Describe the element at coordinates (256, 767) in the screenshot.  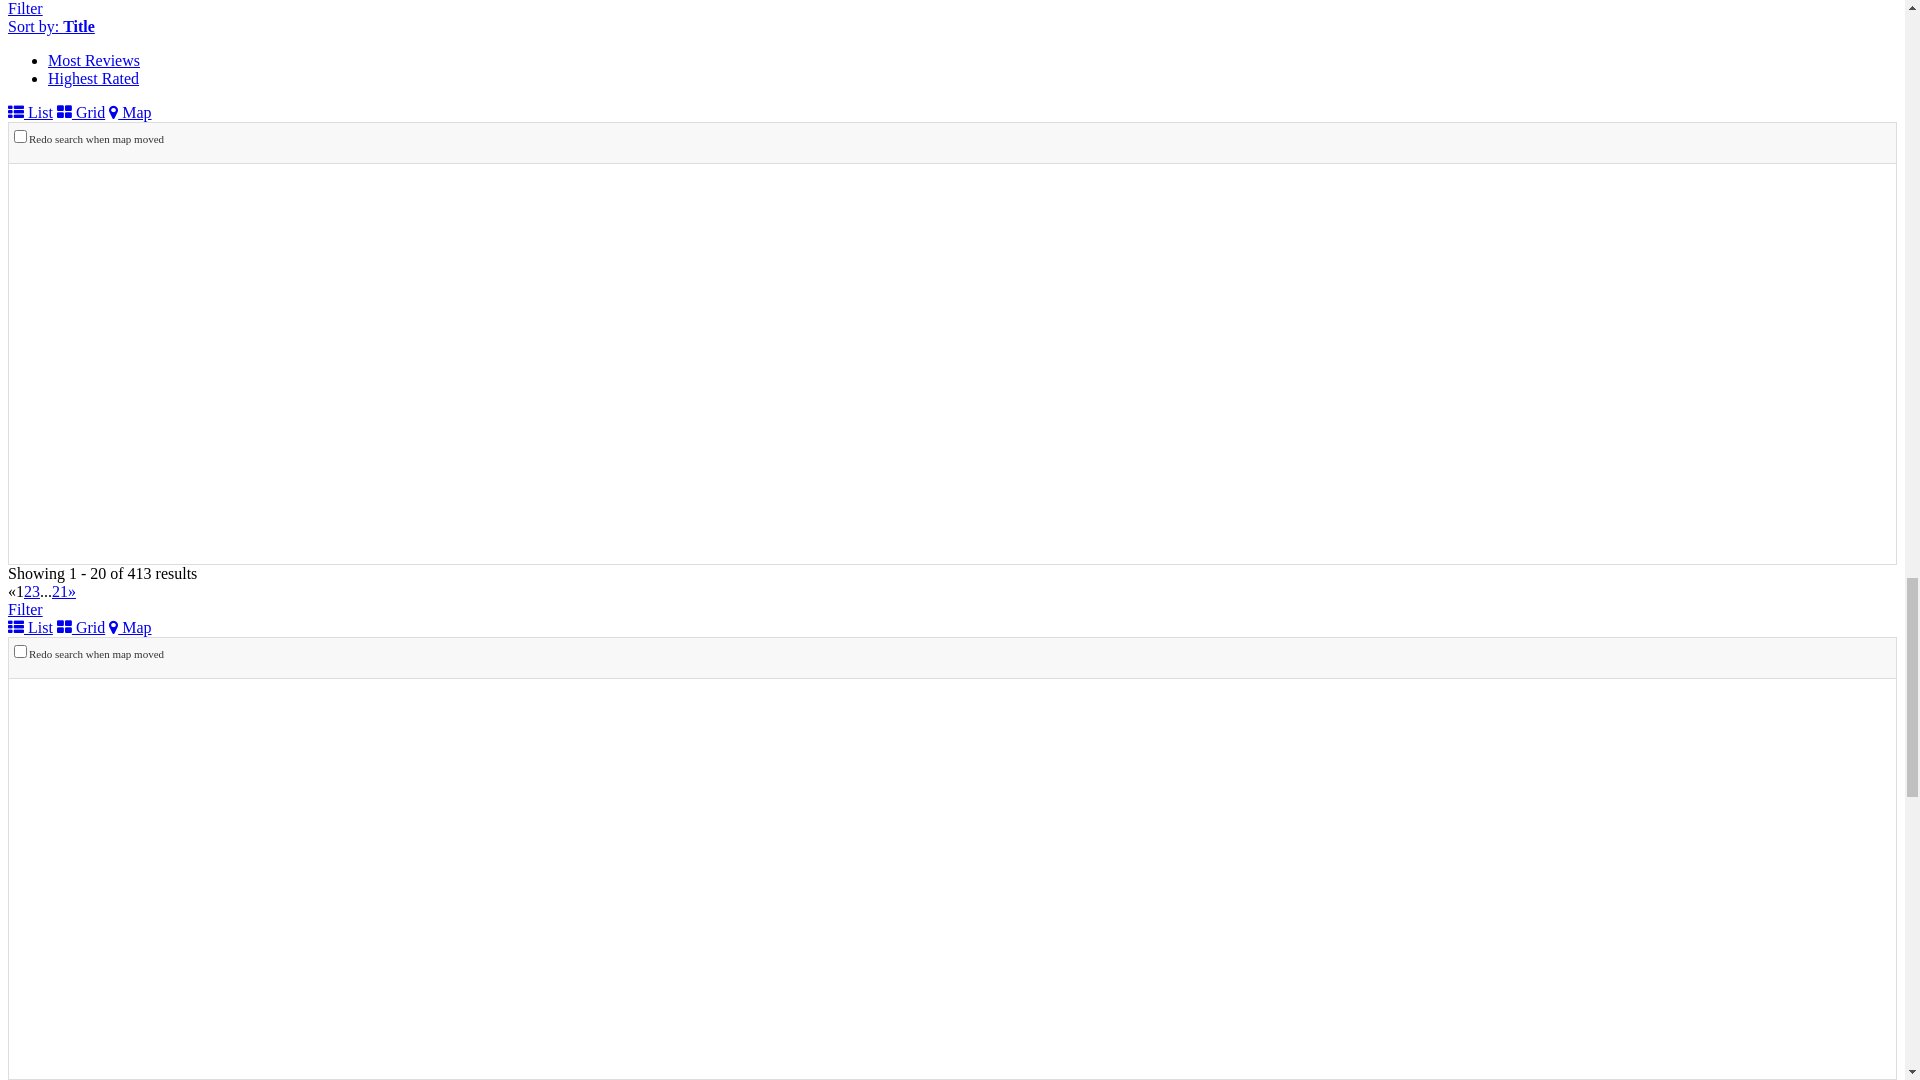
I see `Upcoming RHSV Events & Exhibitions` at that location.